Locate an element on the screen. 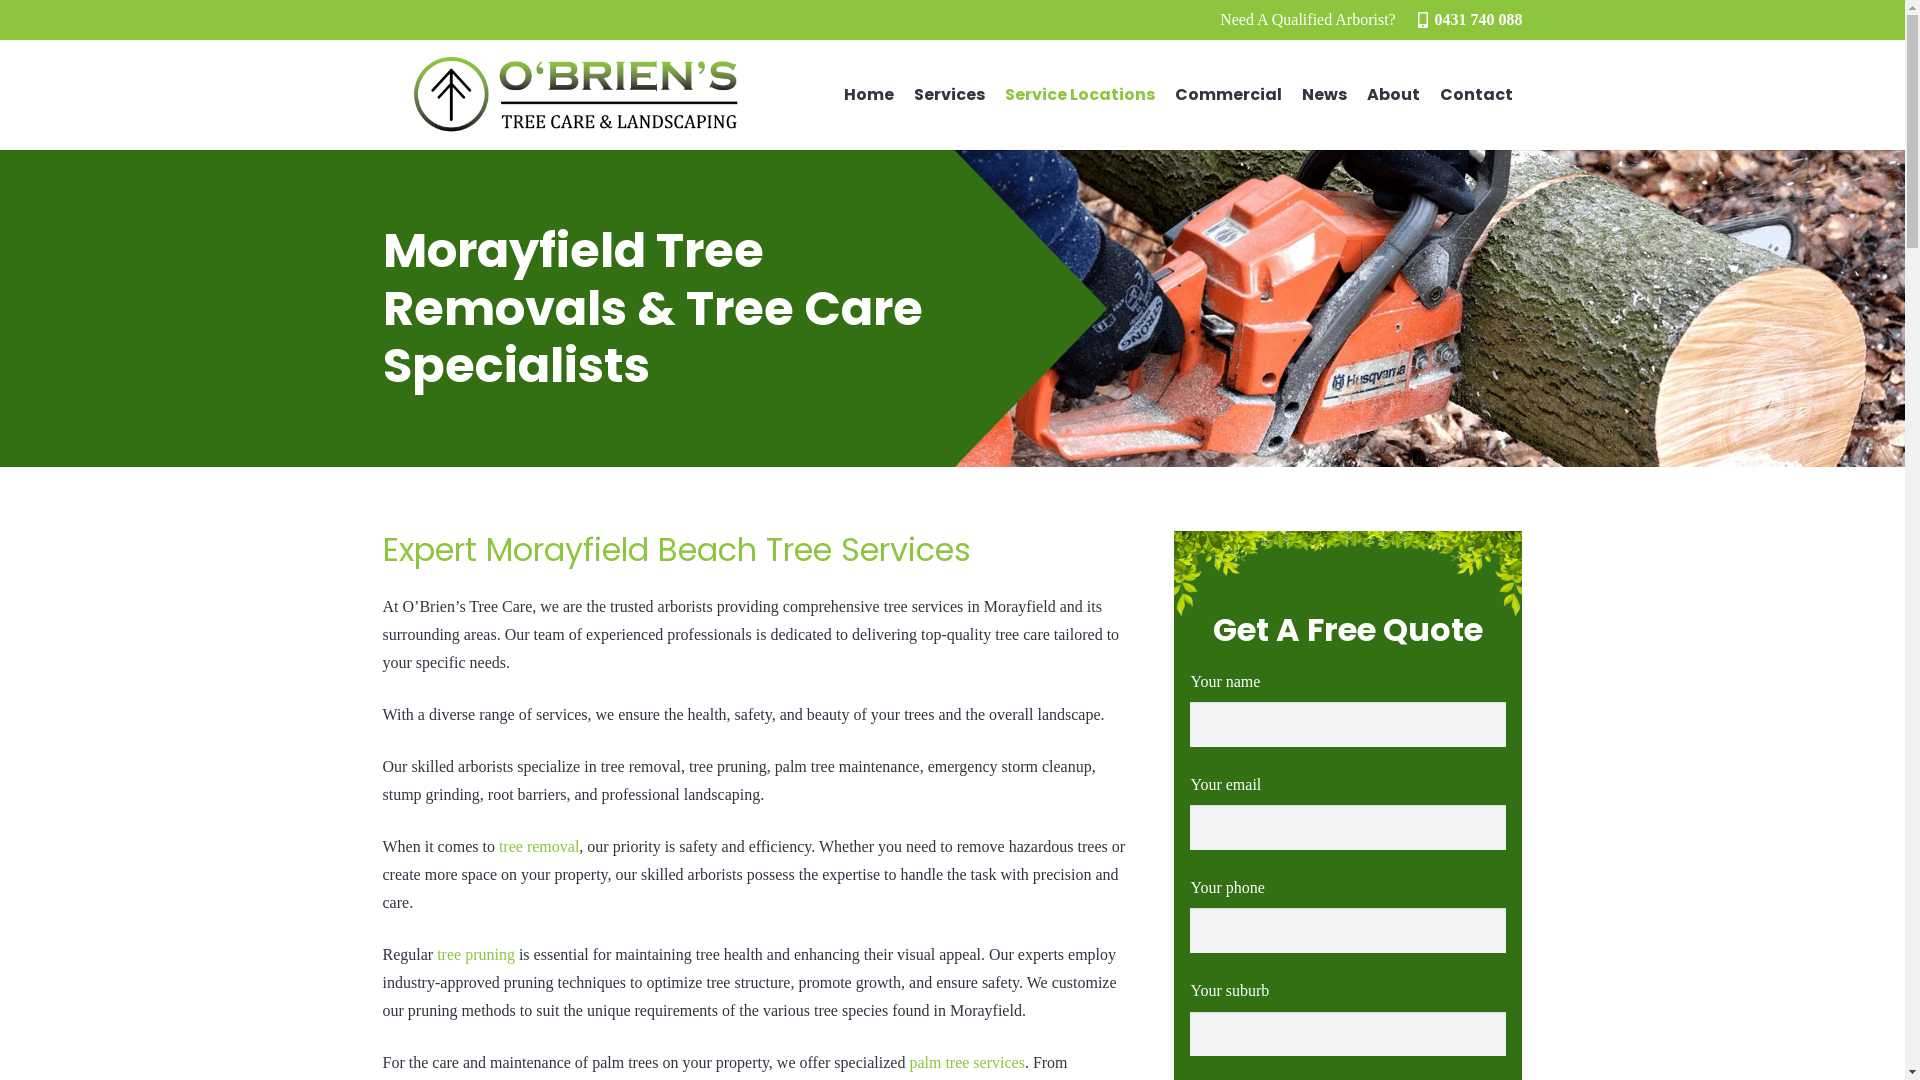 The width and height of the screenshot is (1920, 1080). Tree Pruning is located at coordinates (962, 658).